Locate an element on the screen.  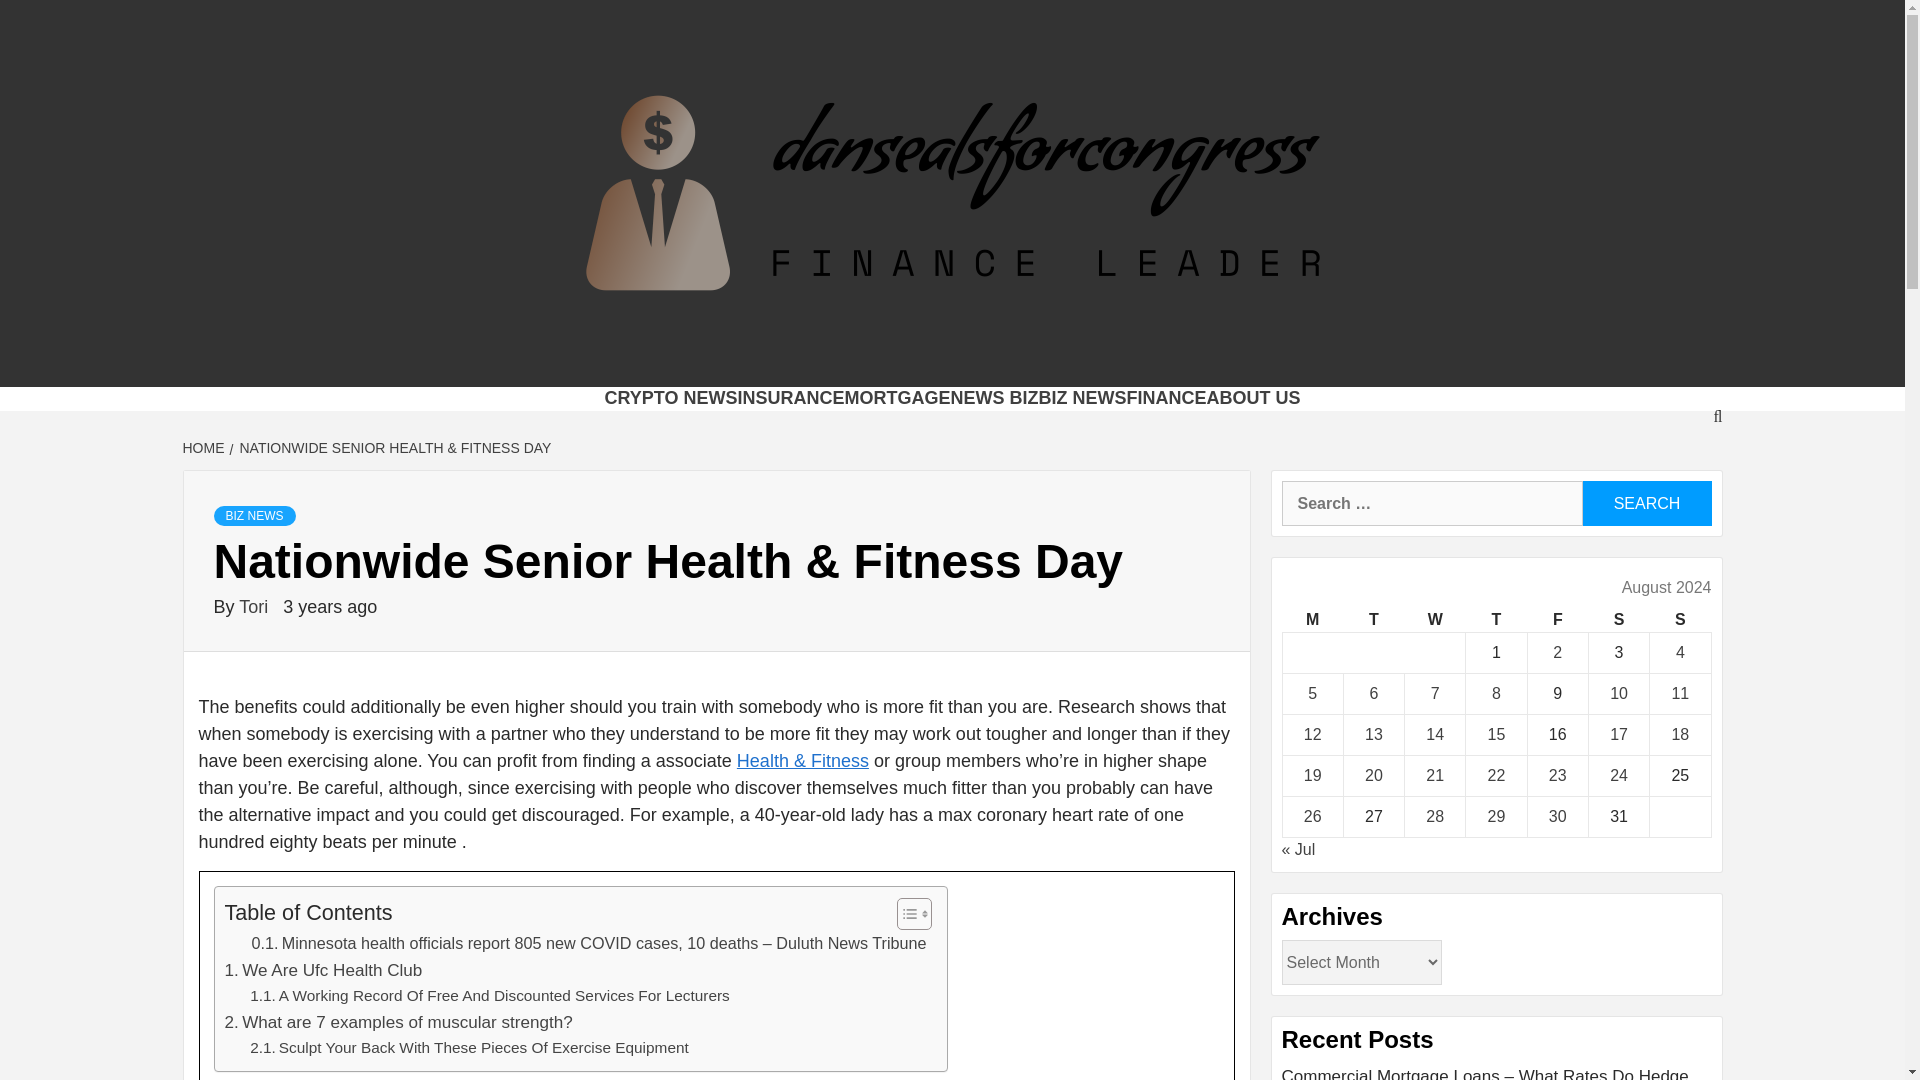
Saturday is located at coordinates (1618, 620).